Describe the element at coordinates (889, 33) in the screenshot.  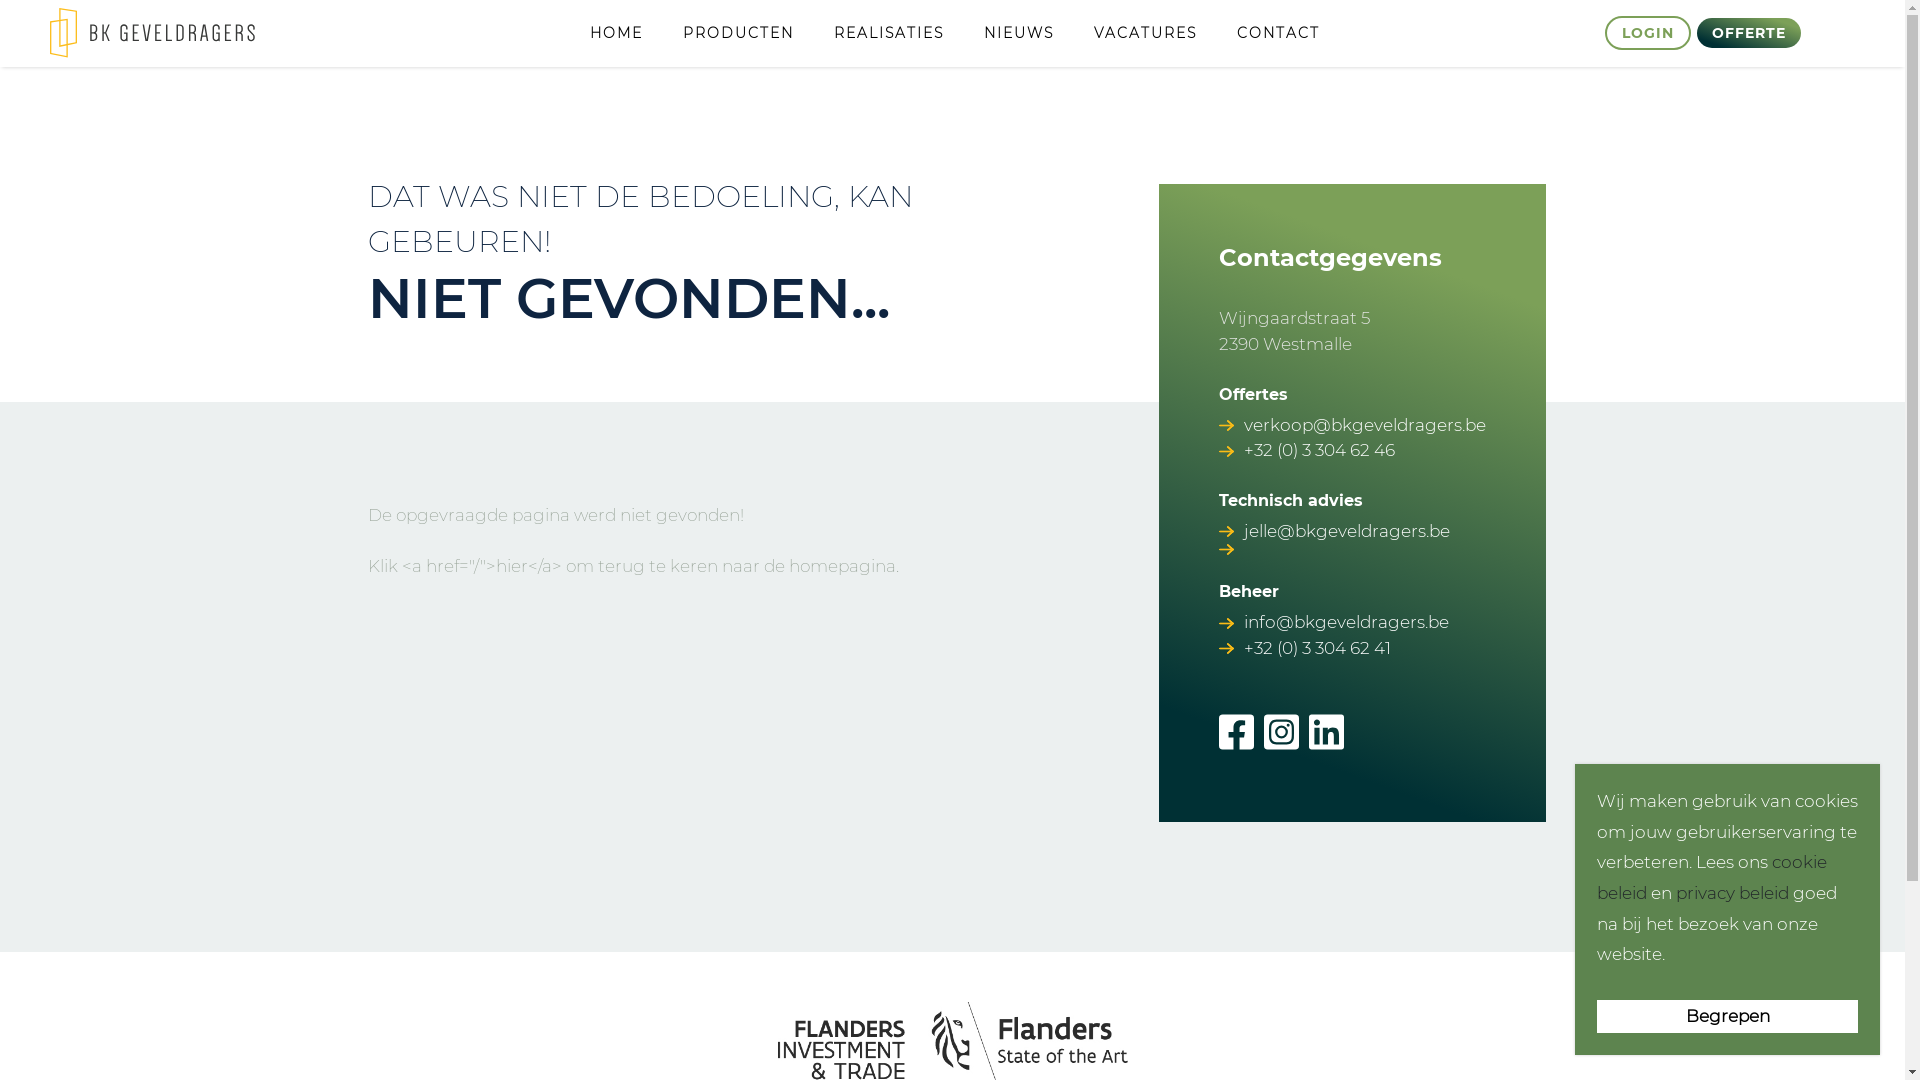
I see `REALISATIES` at that location.